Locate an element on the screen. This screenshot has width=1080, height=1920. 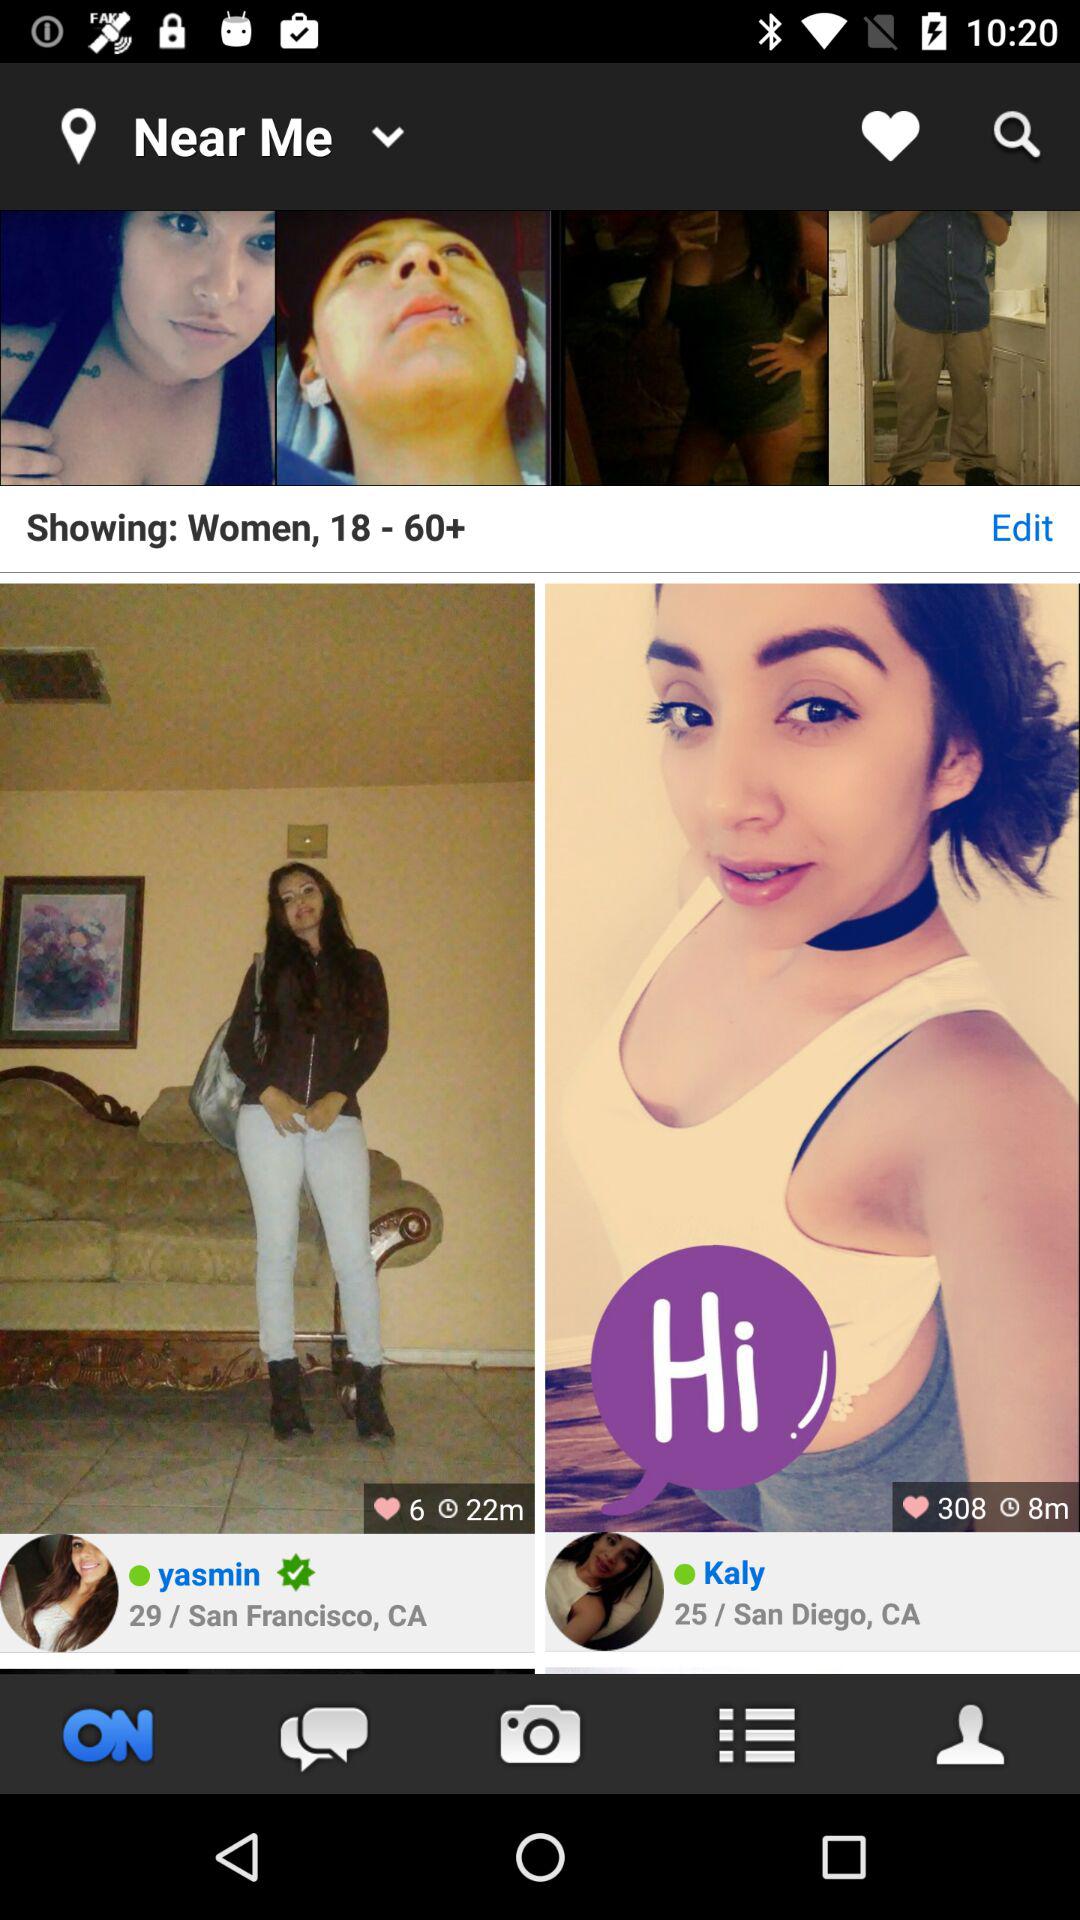
select the picture is located at coordinates (690, 348).